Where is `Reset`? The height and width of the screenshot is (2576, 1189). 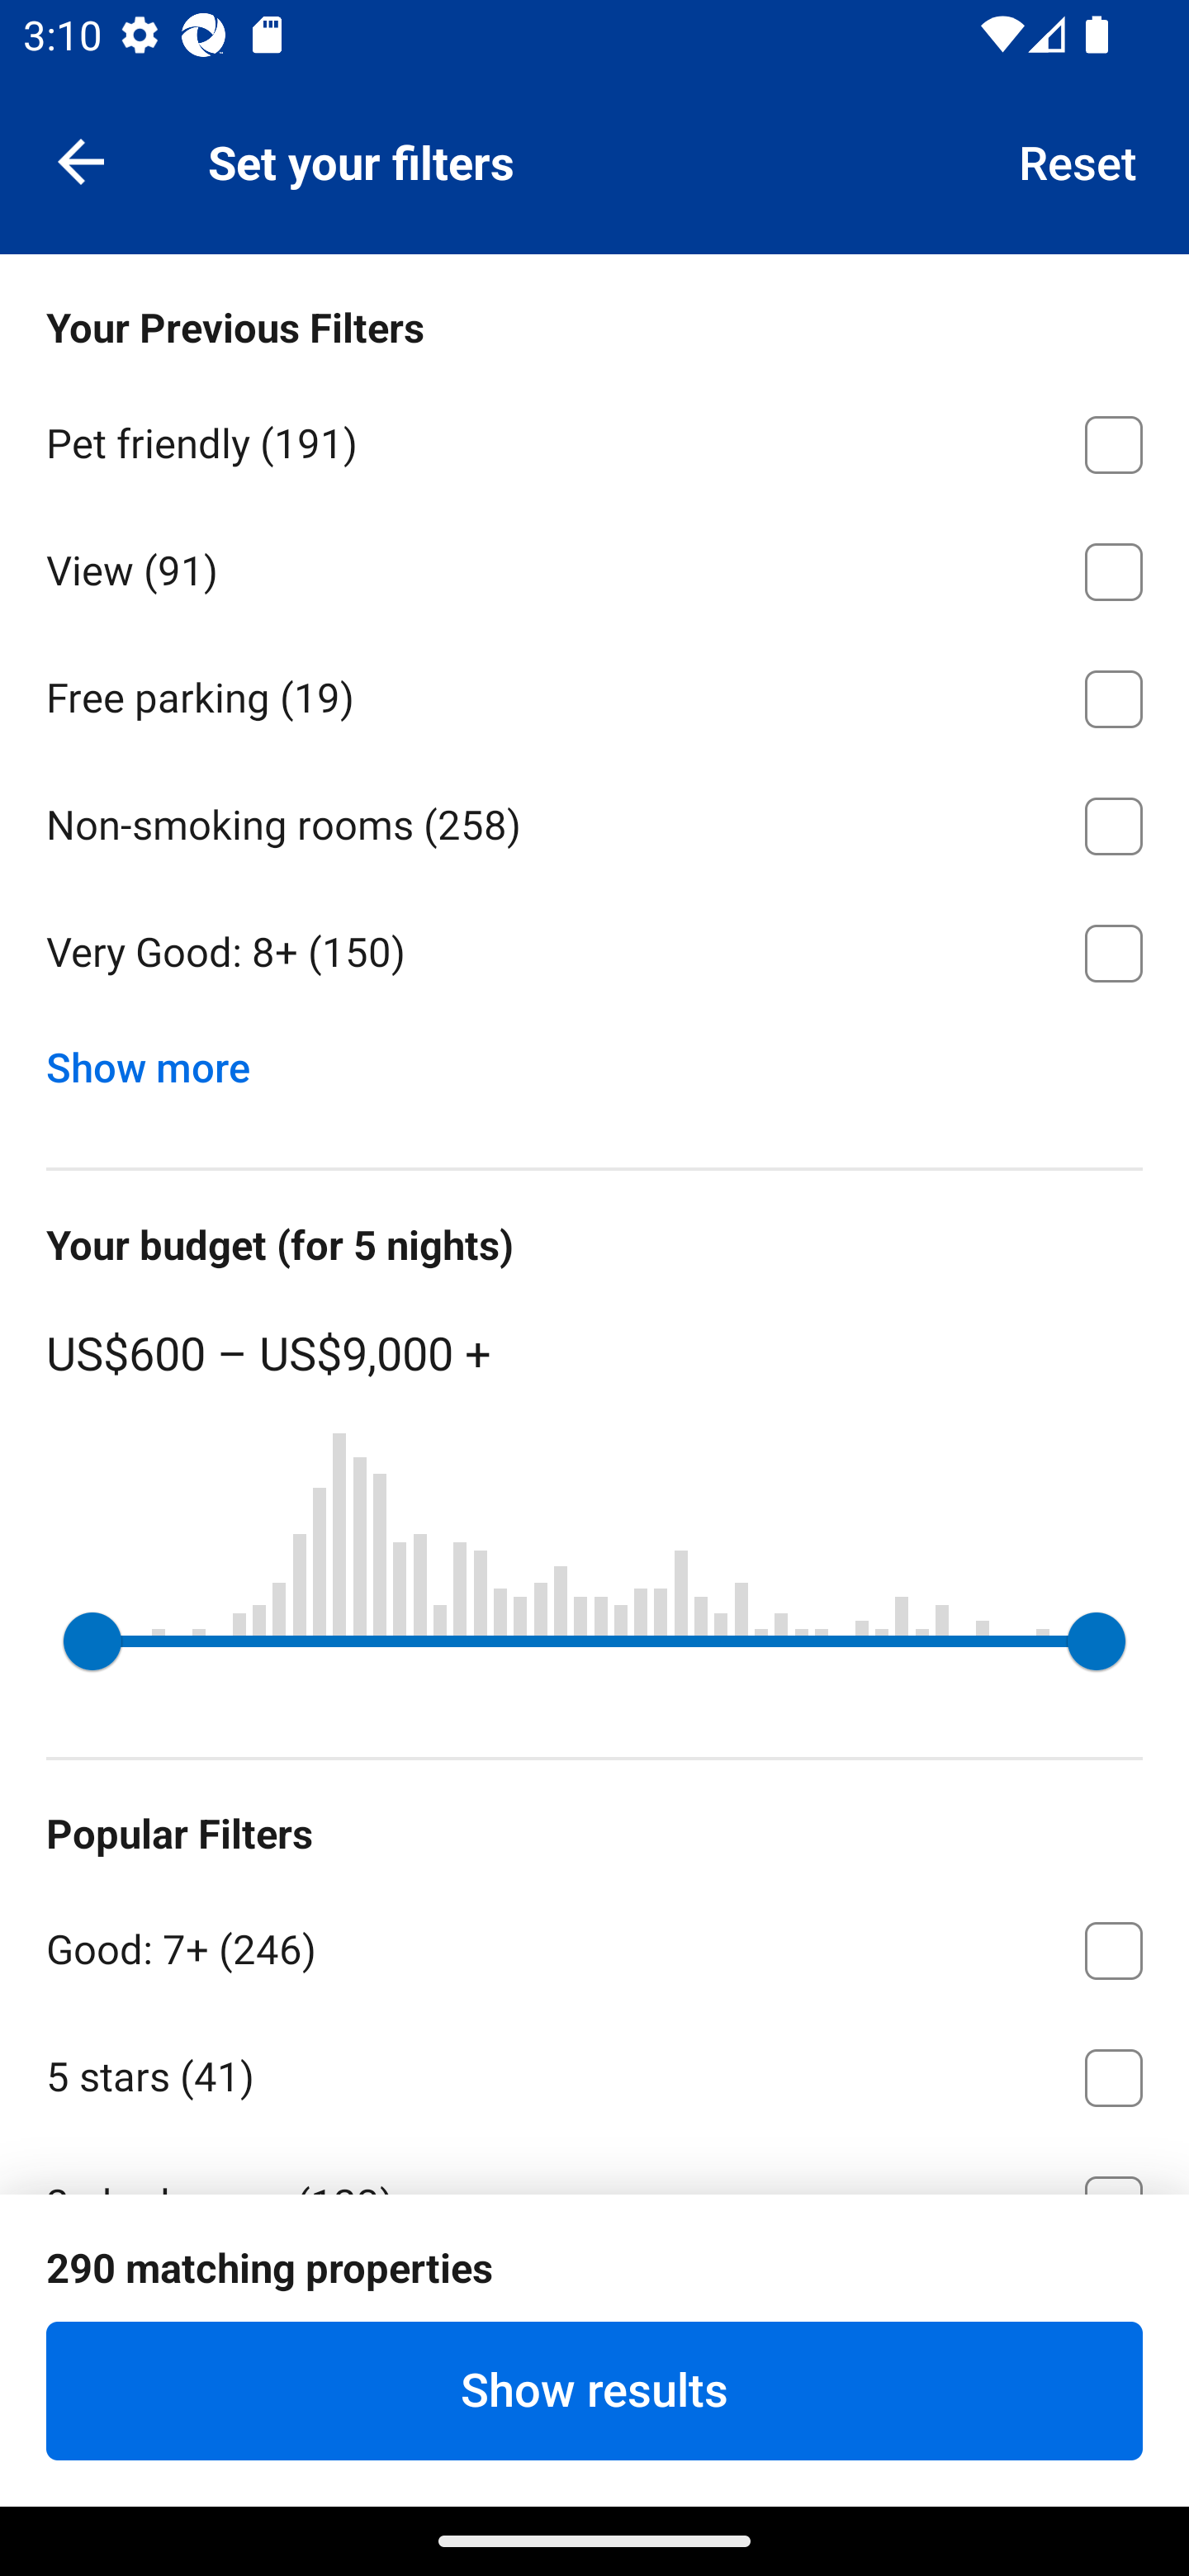
Reset is located at coordinates (1078, 160).